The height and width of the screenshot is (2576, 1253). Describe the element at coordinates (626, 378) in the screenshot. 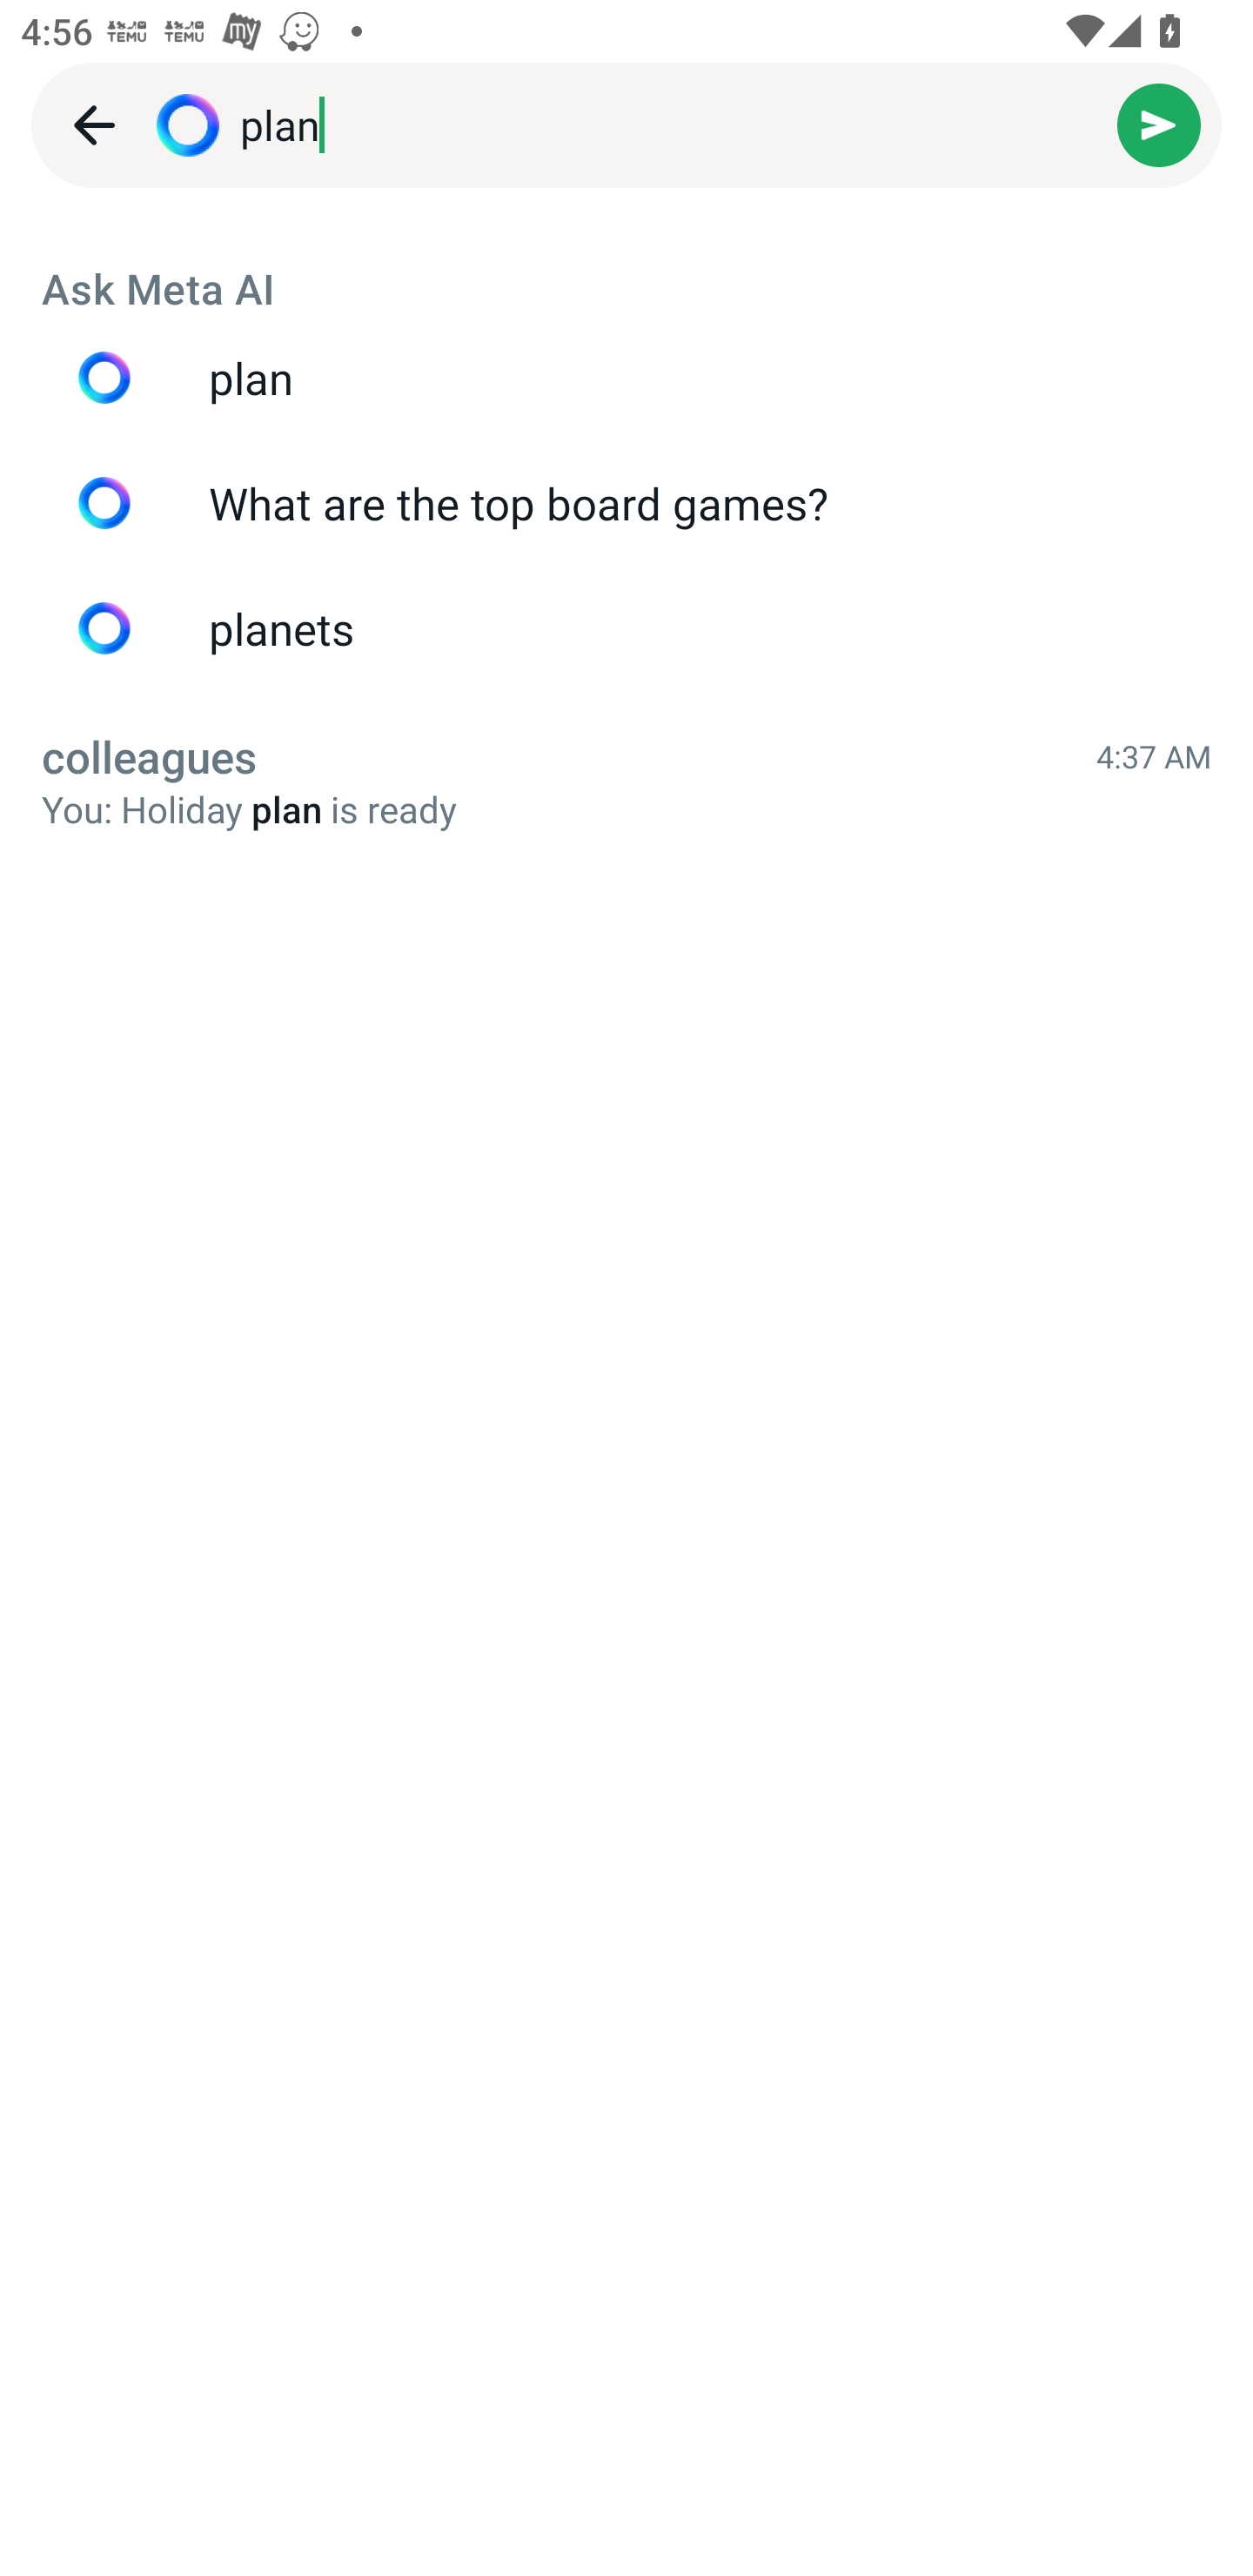

I see `plan` at that location.